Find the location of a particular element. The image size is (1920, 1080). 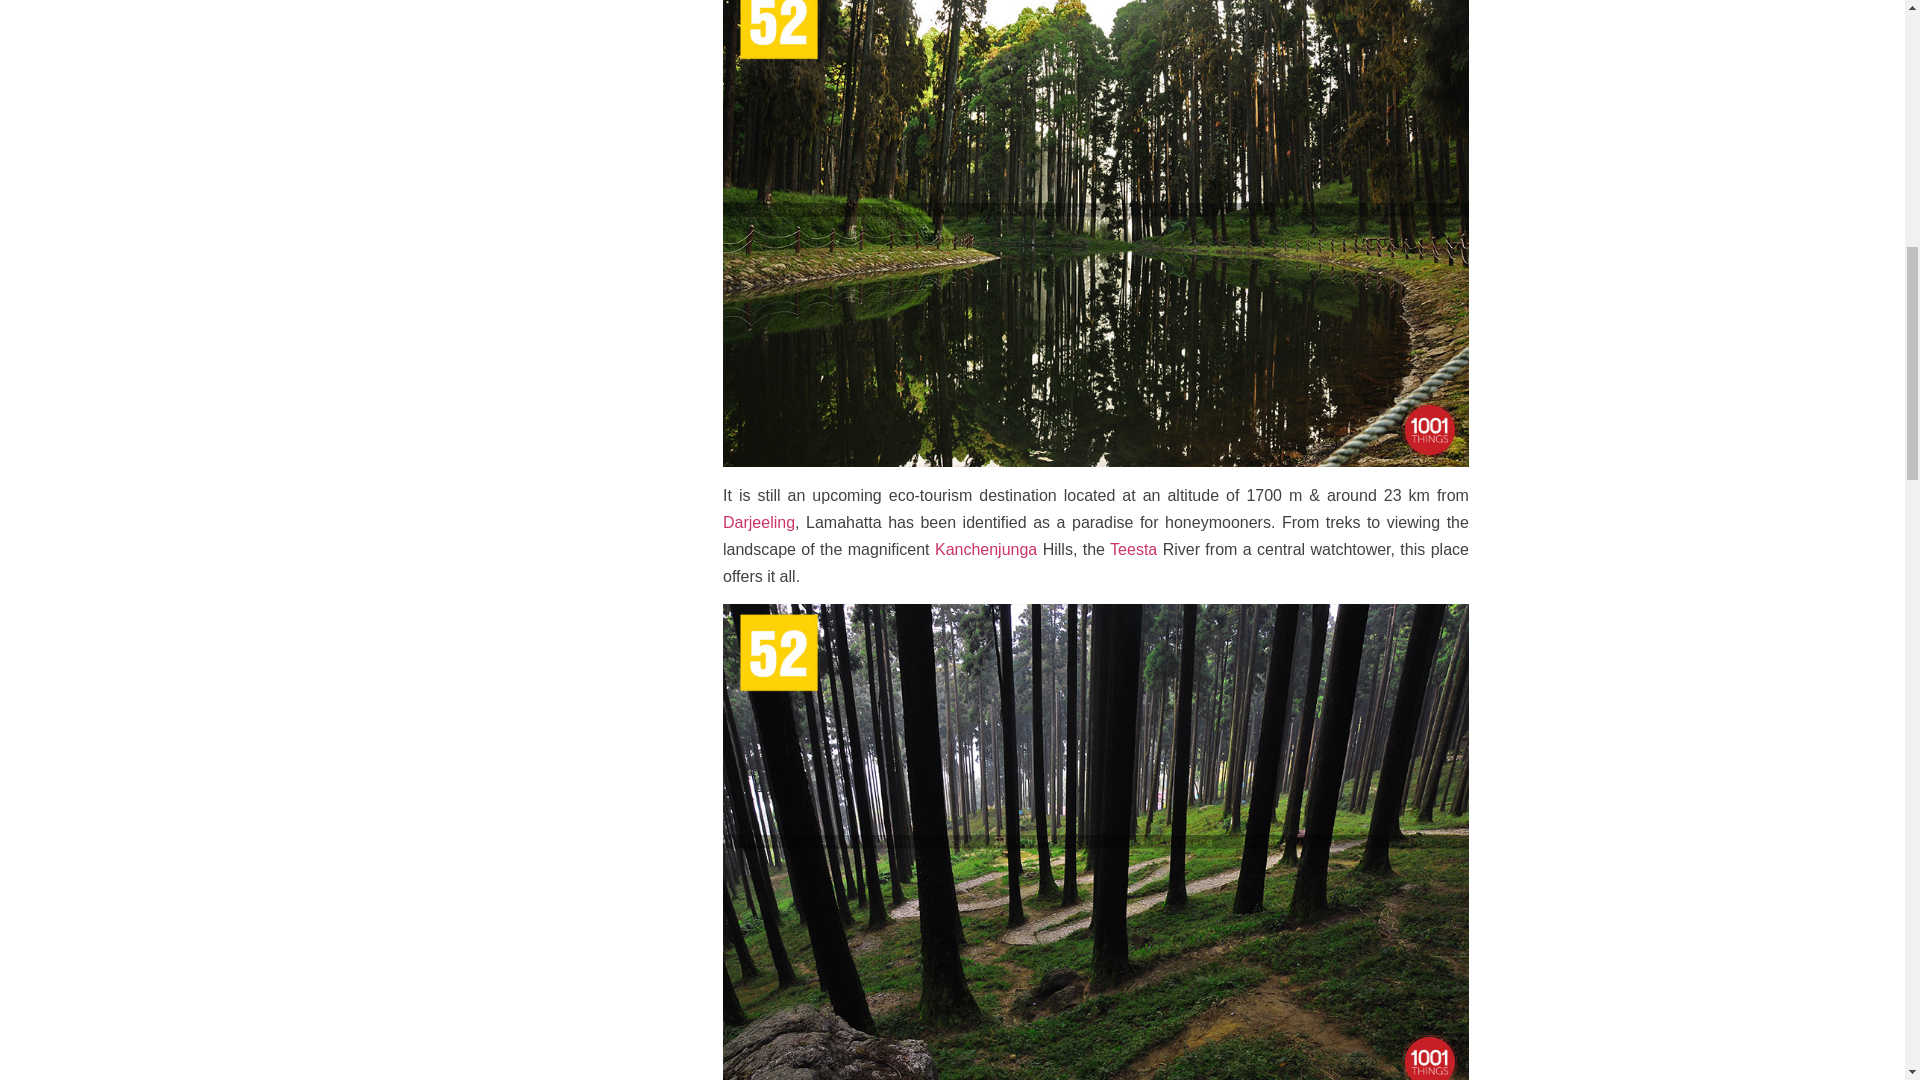

Kanchenjunga is located at coordinates (986, 550).